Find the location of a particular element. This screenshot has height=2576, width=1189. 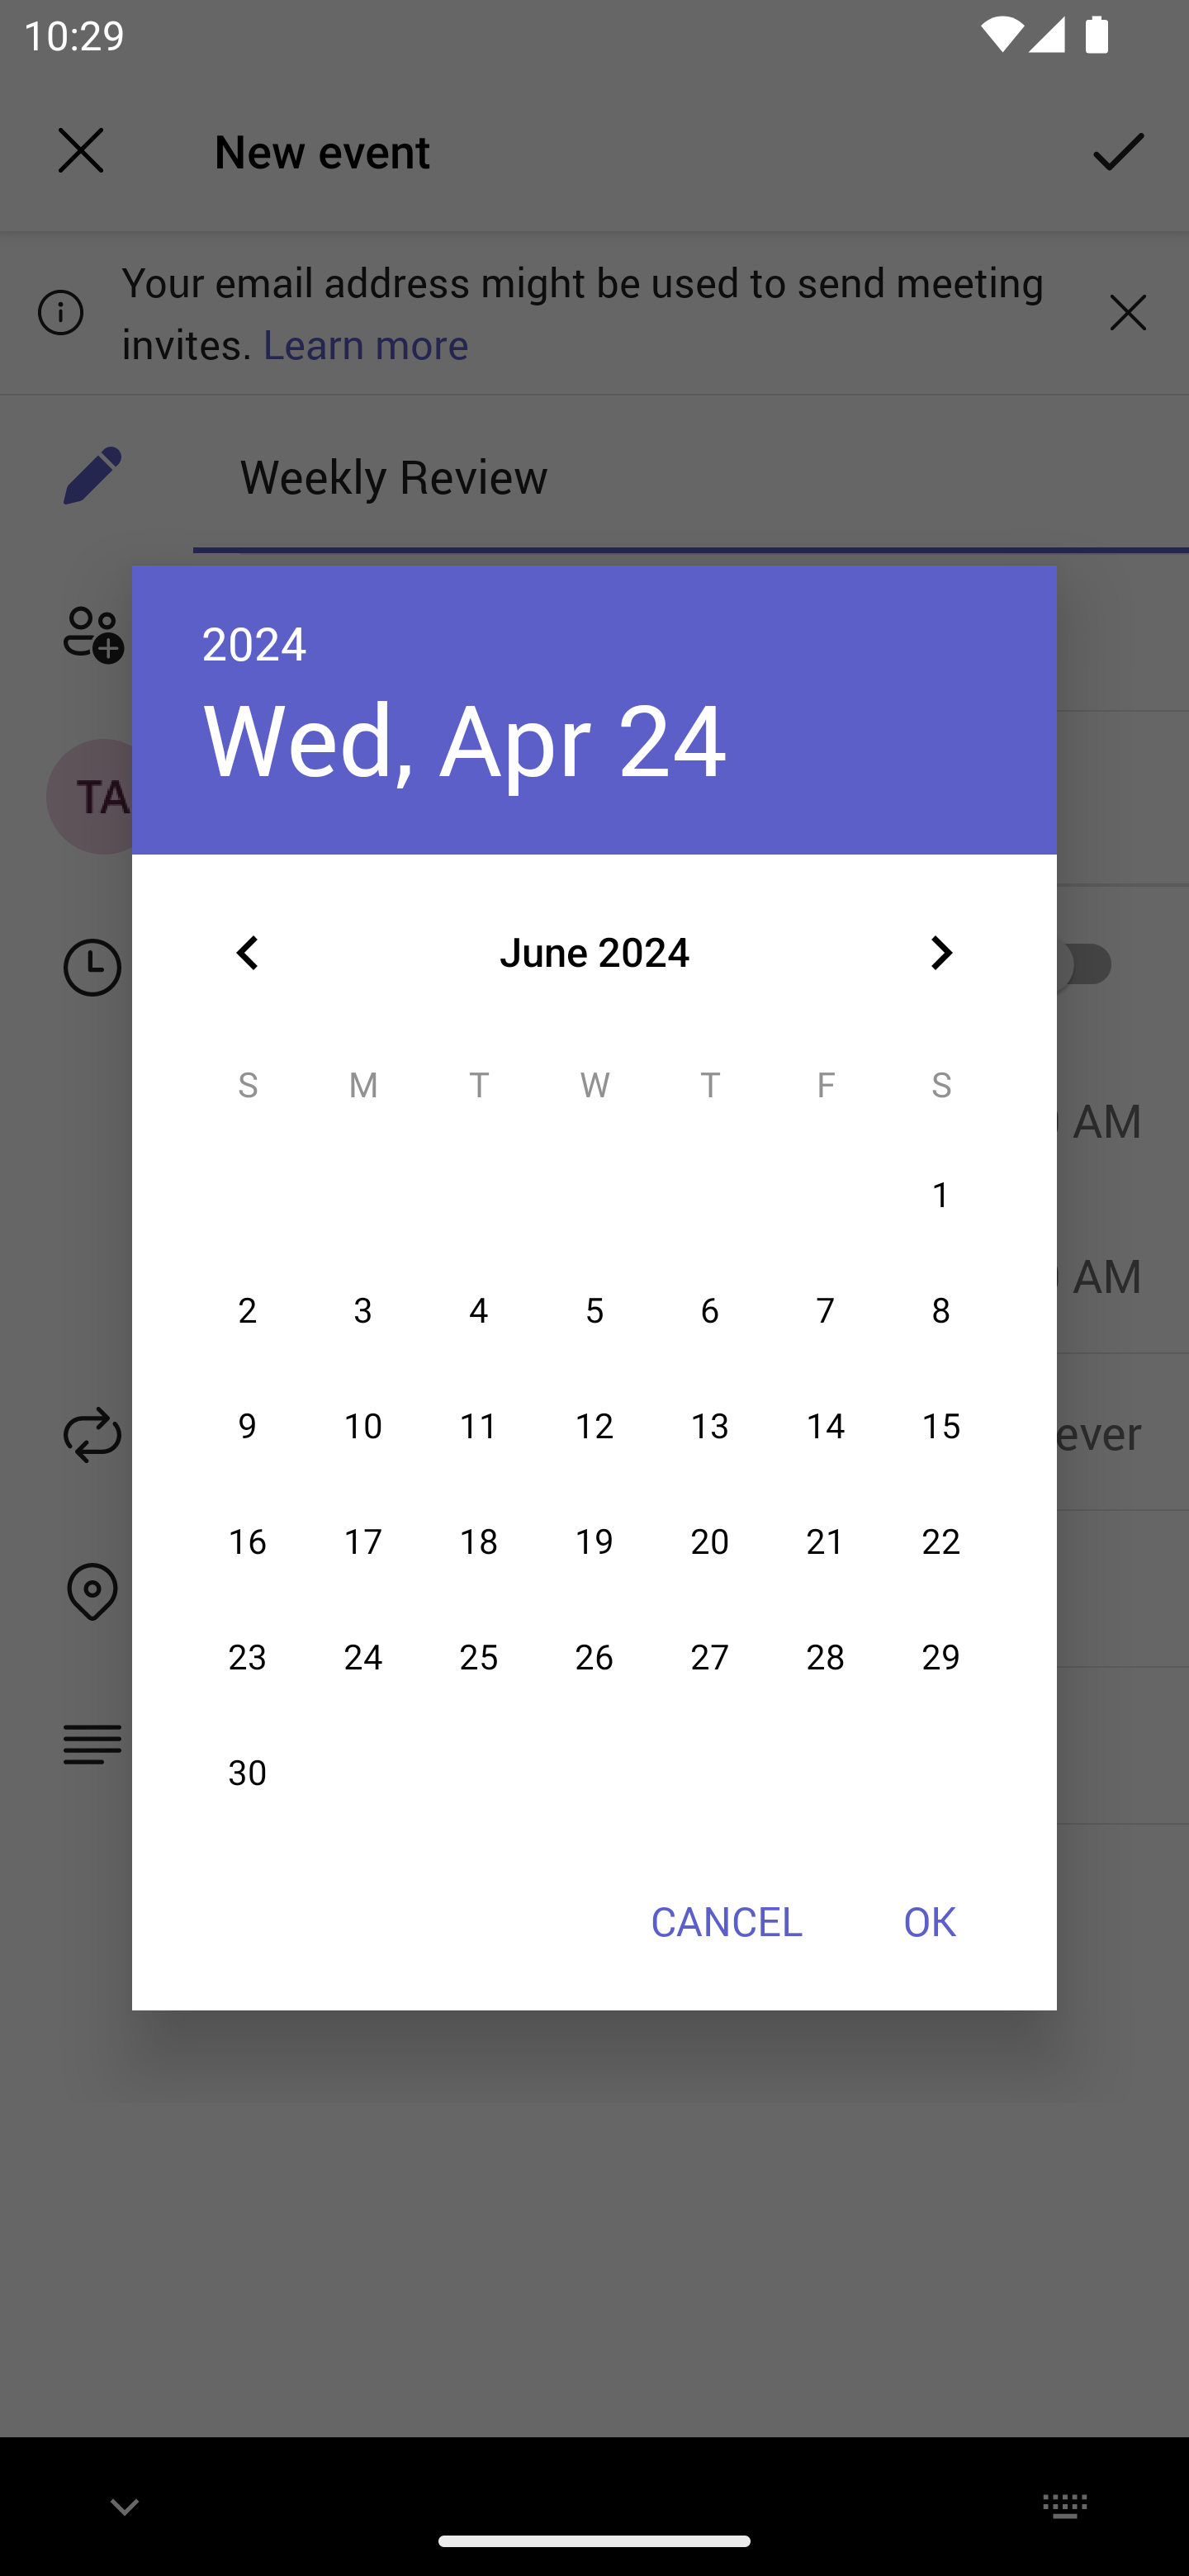

27 27 June 2024 is located at coordinates (710, 1657).